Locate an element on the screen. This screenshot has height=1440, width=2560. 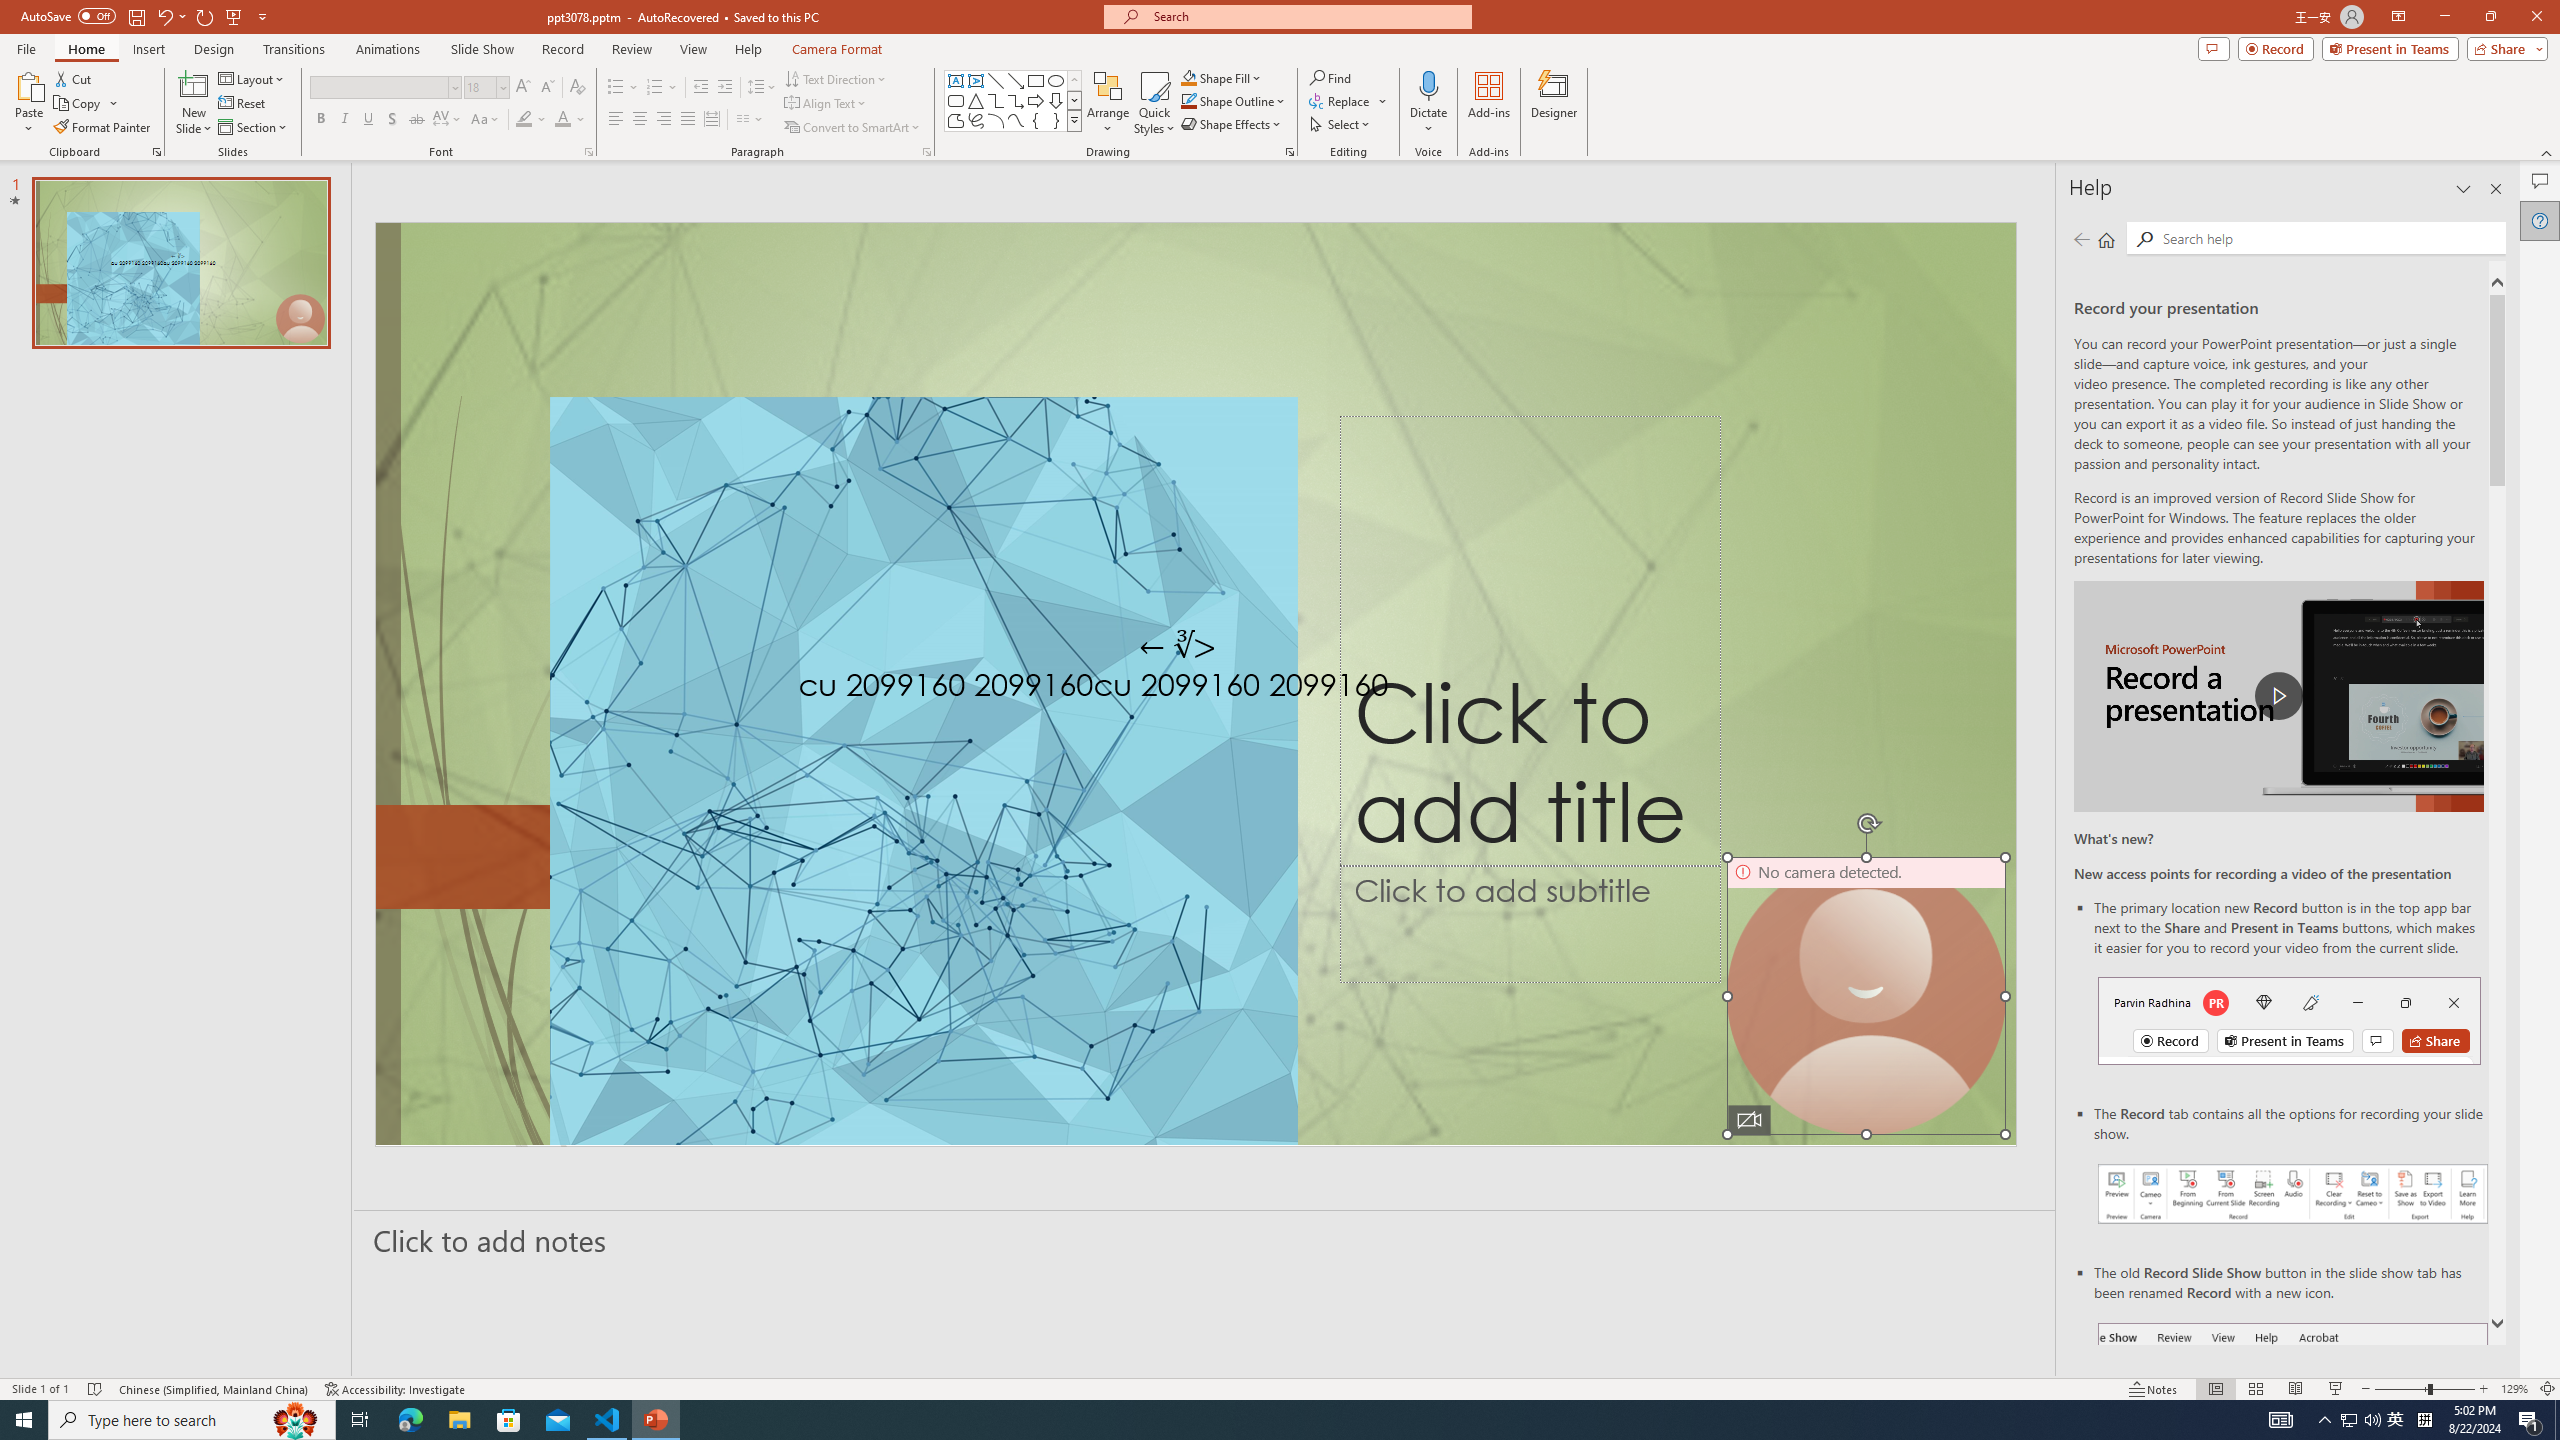
Record button in ribbon is located at coordinates (2294, 1423).